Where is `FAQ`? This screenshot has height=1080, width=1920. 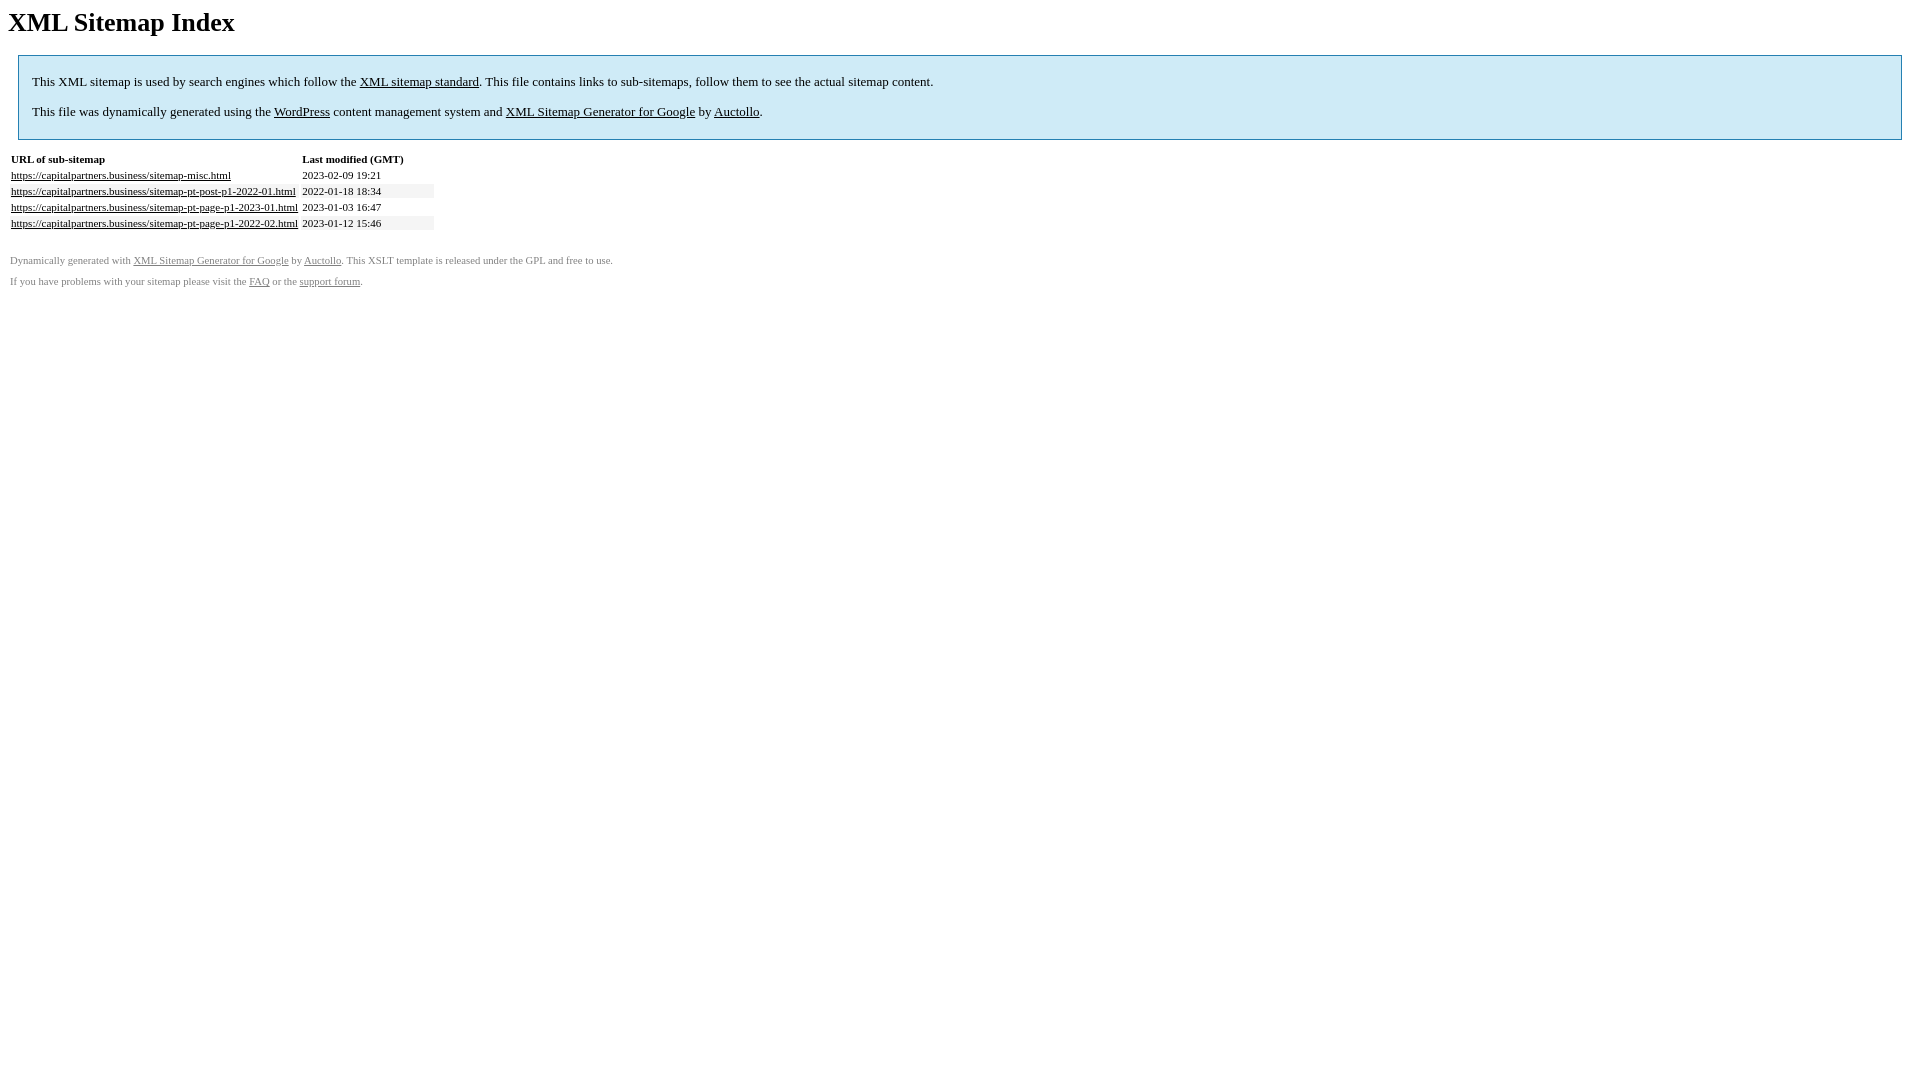 FAQ is located at coordinates (260, 282).